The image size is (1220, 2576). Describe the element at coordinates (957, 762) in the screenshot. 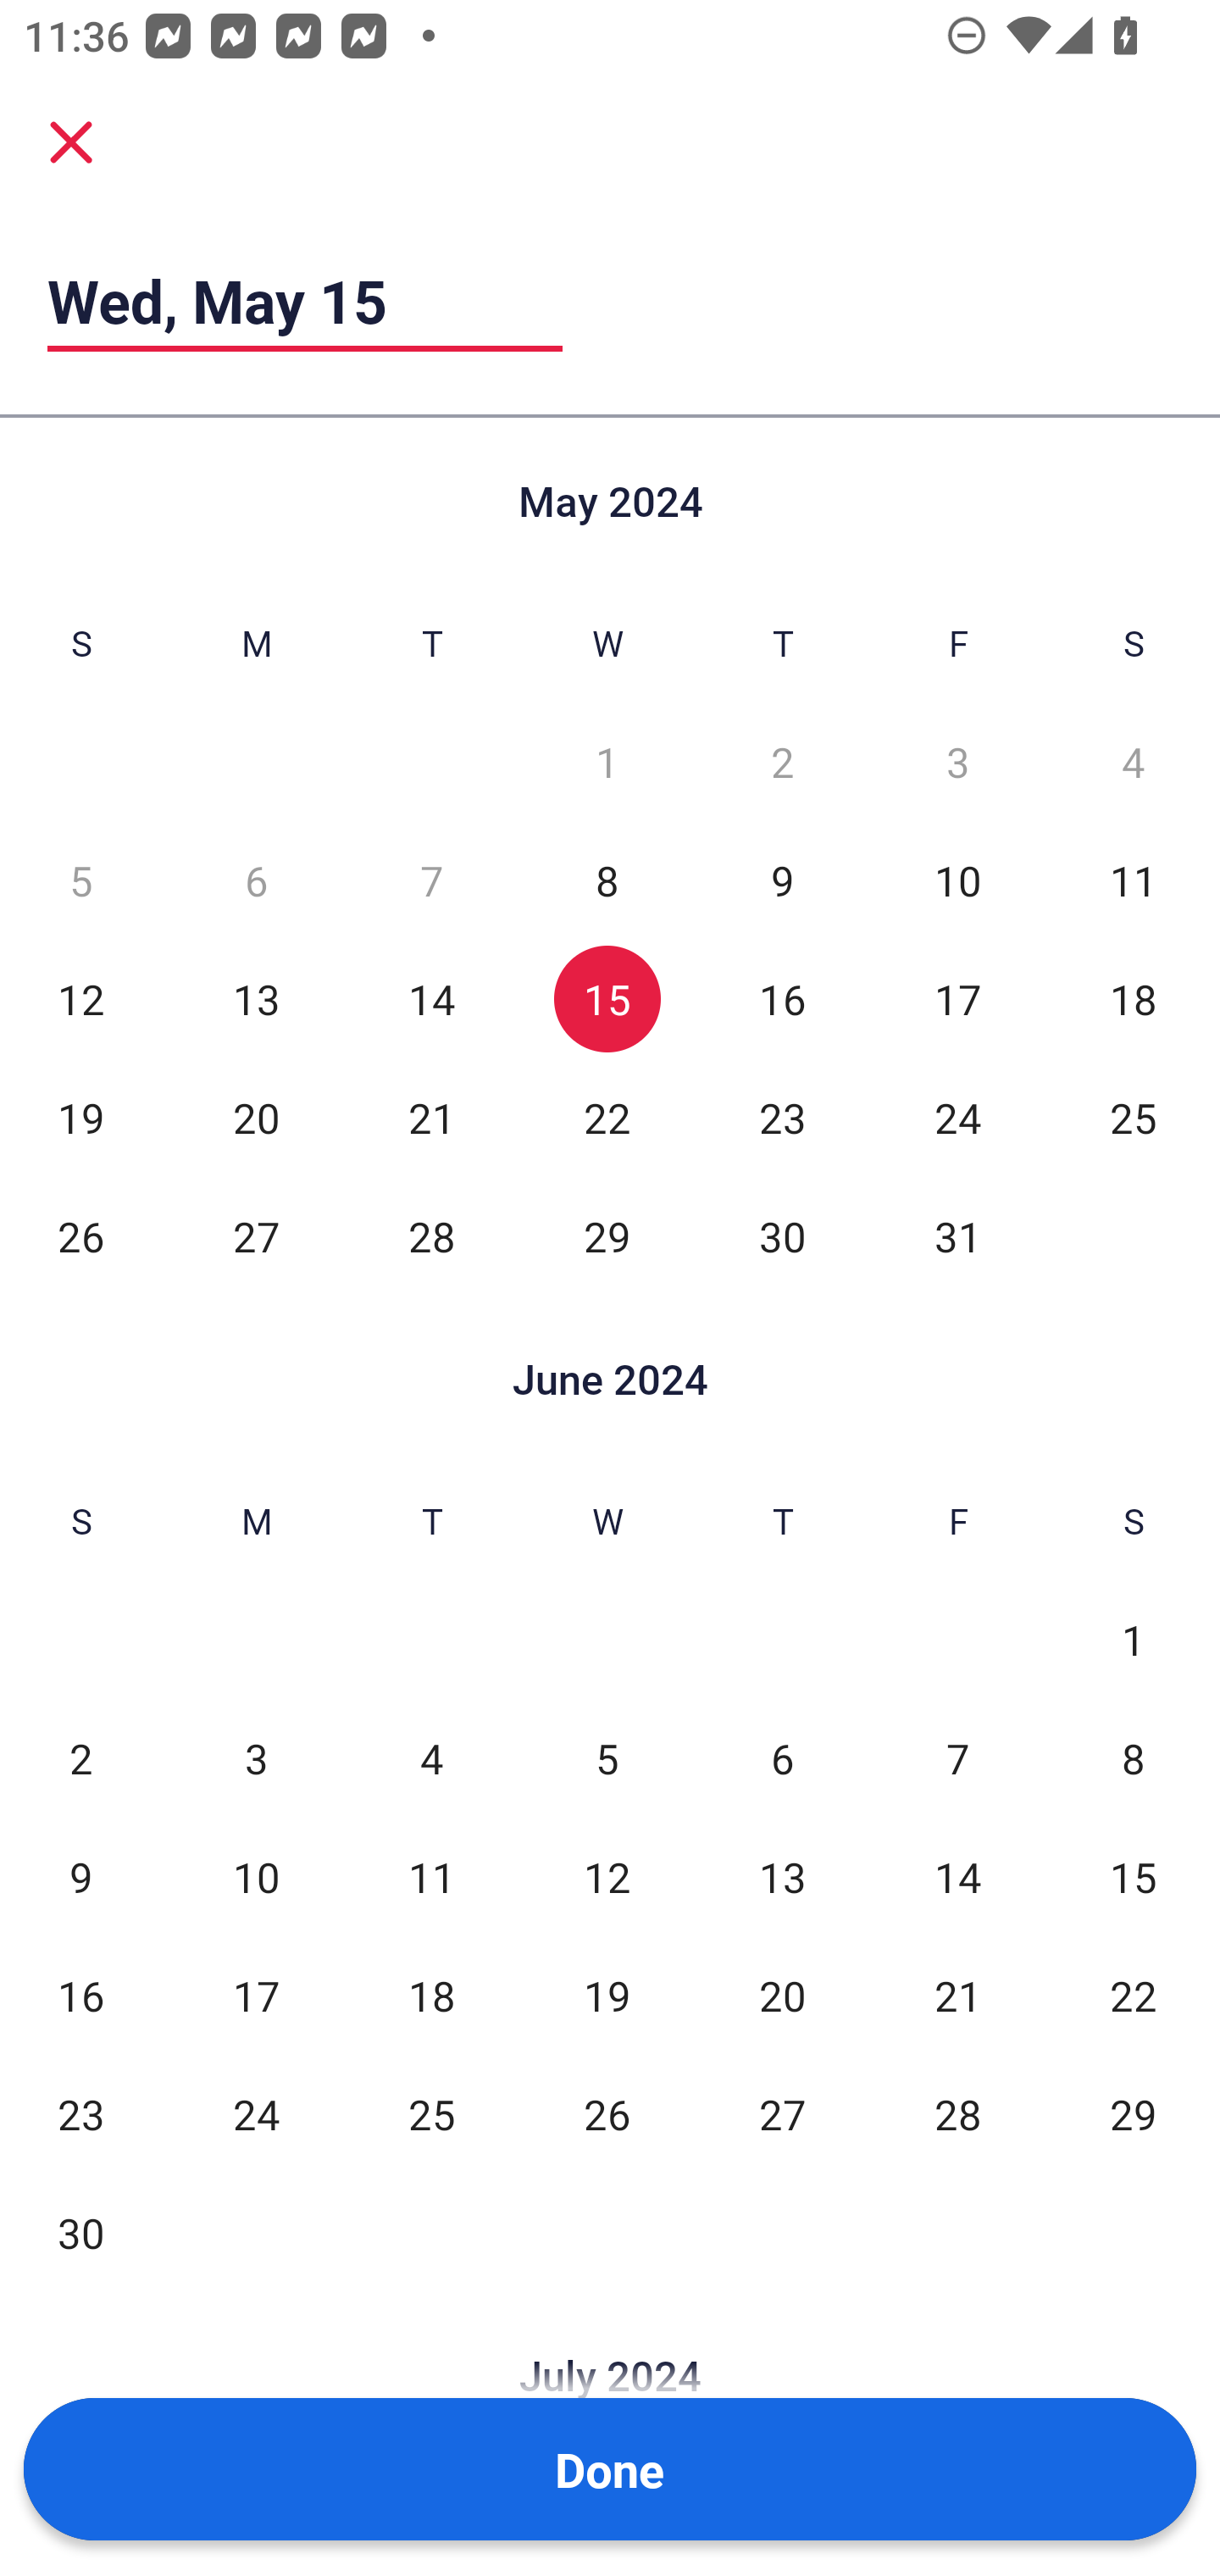

I see `3 Fri, May 3, Not Selected` at that location.